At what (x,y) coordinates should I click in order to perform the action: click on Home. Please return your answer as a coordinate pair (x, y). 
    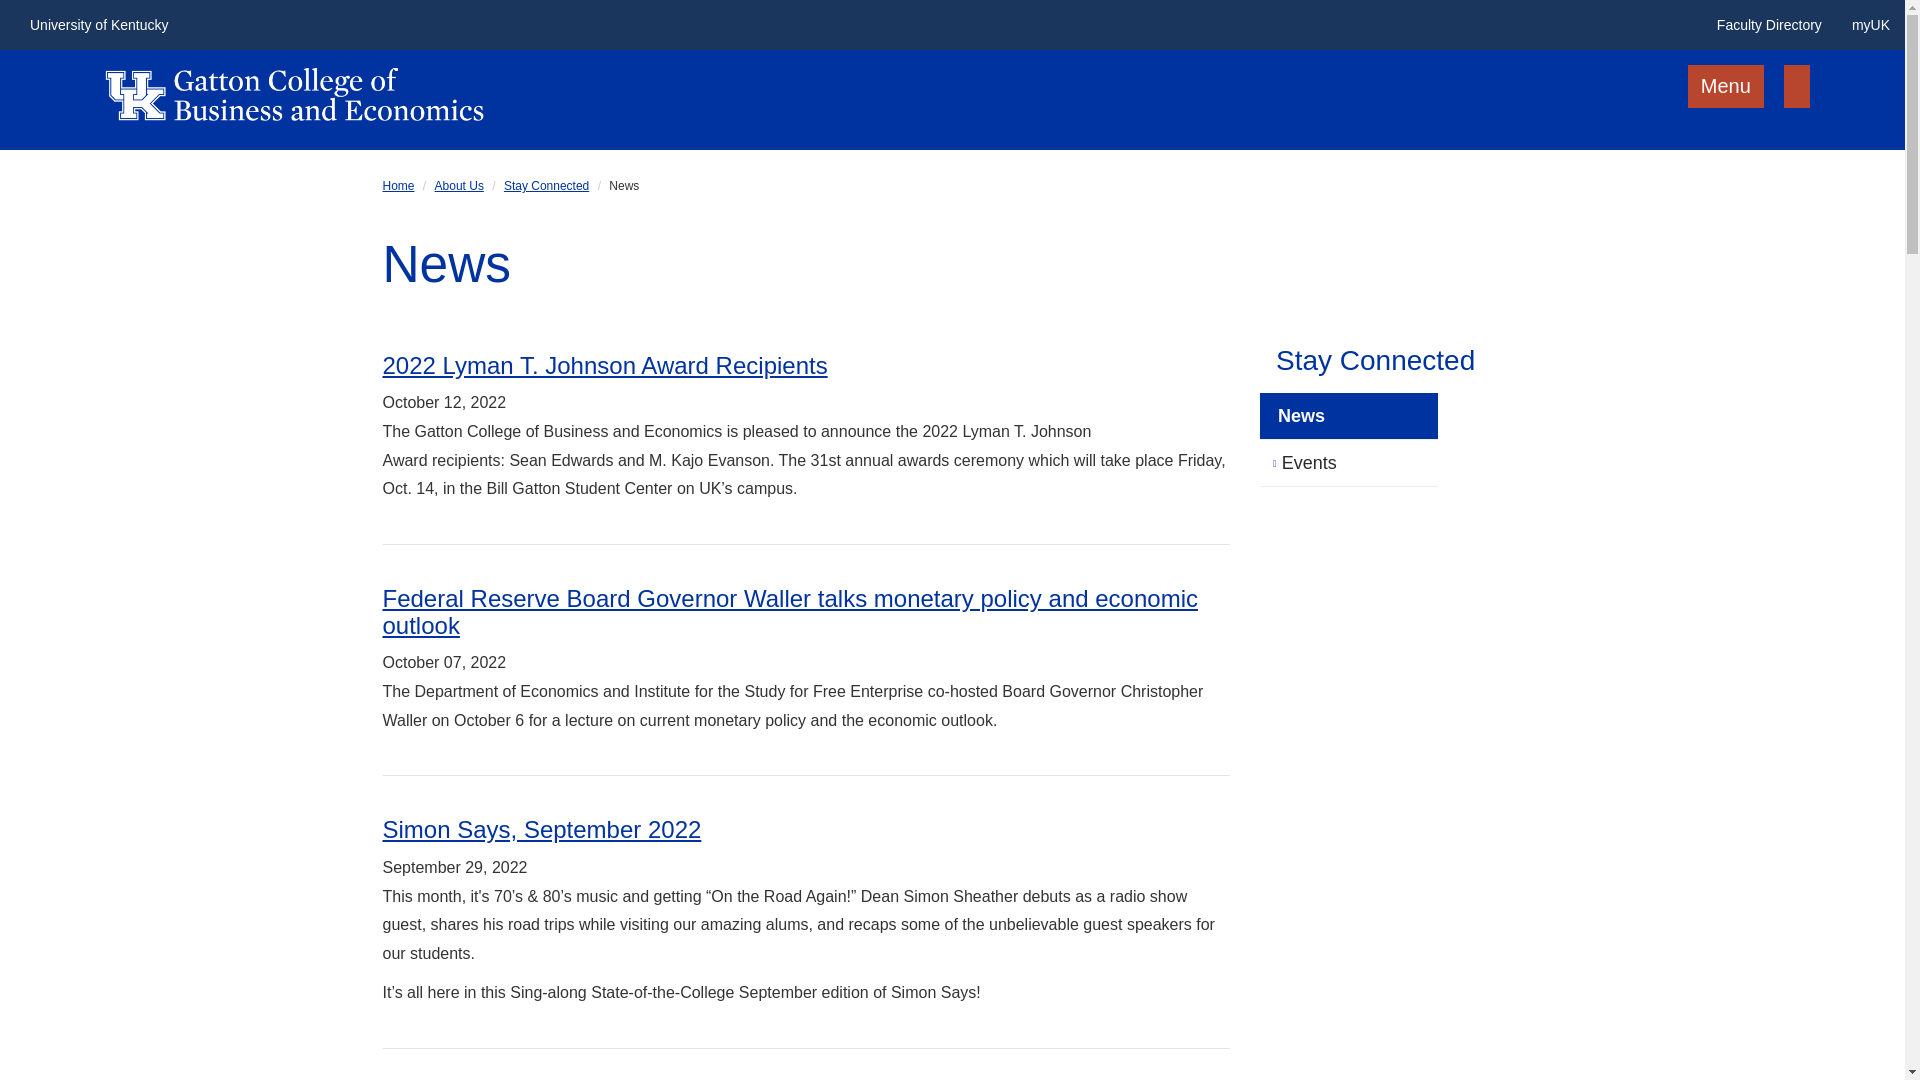
    Looking at the image, I should click on (398, 186).